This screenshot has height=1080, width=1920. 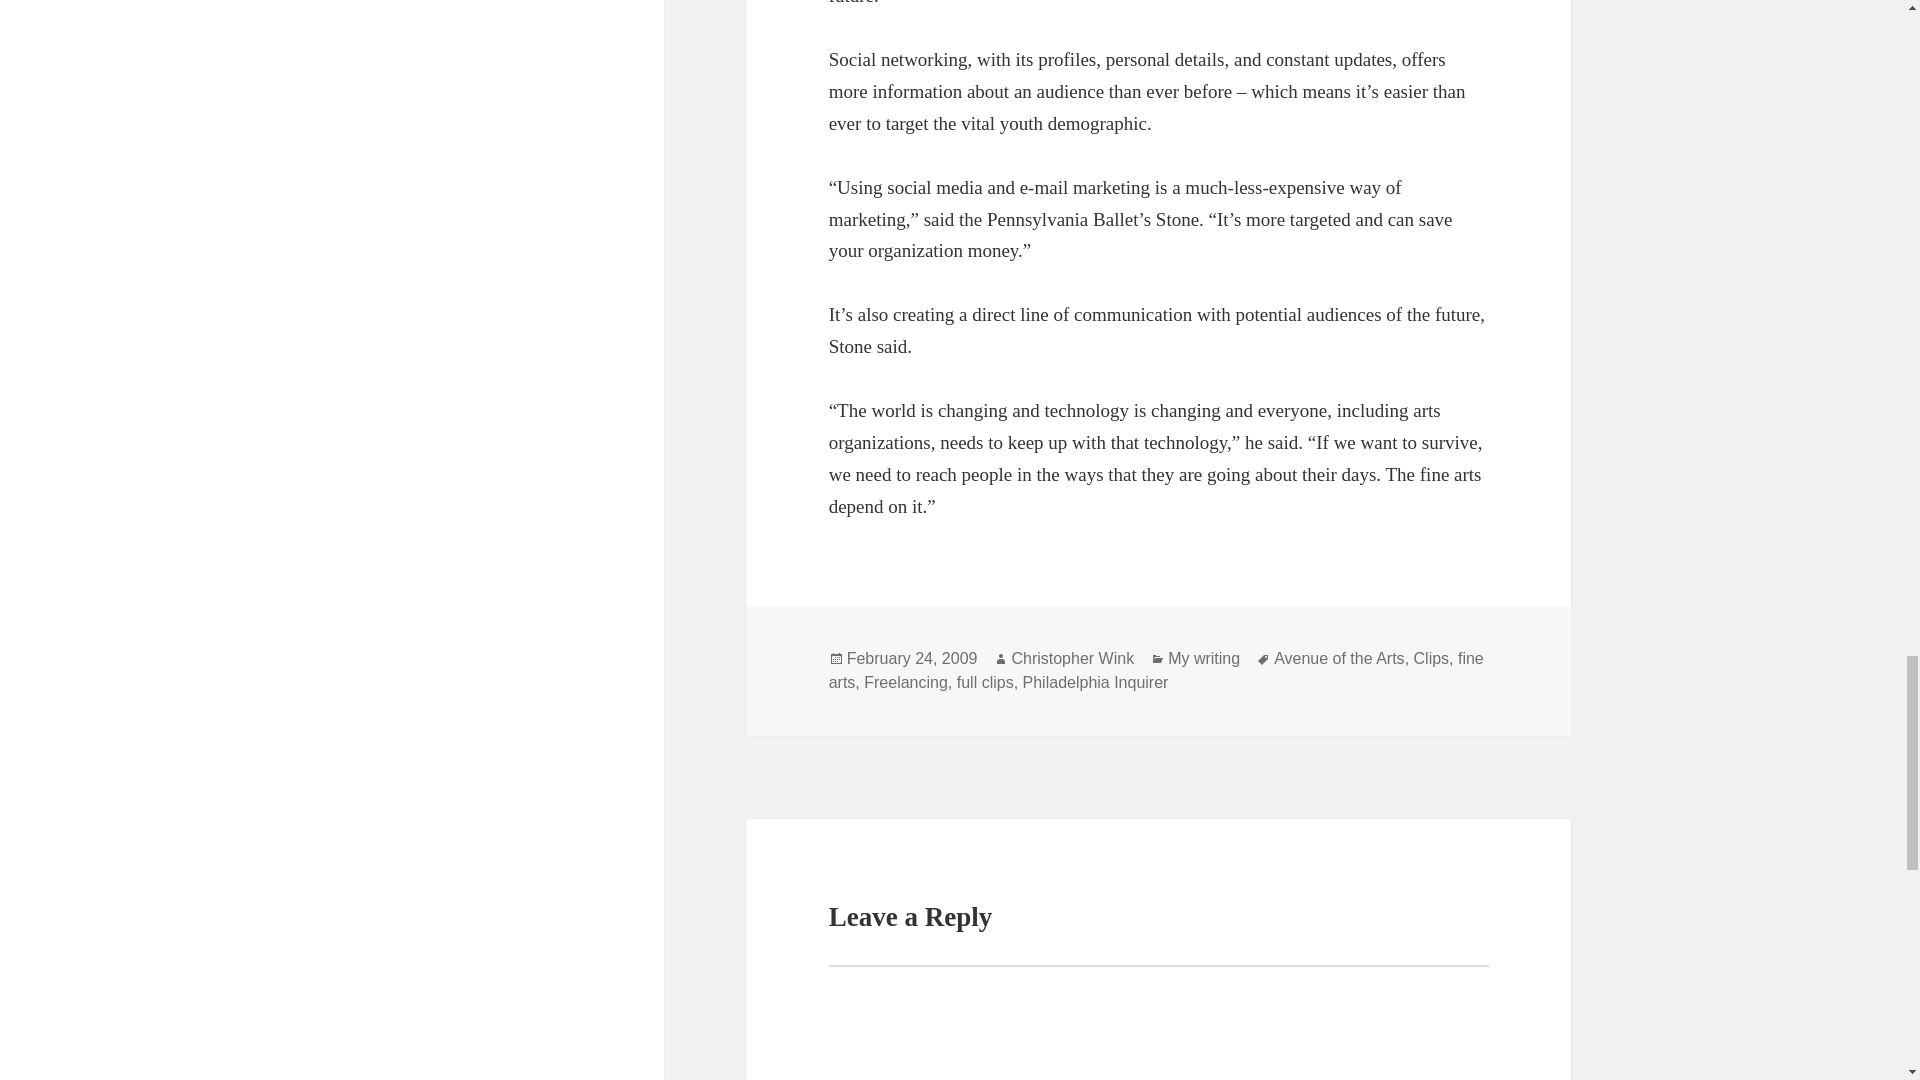 I want to click on February 24, 2009, so click(x=912, y=659).